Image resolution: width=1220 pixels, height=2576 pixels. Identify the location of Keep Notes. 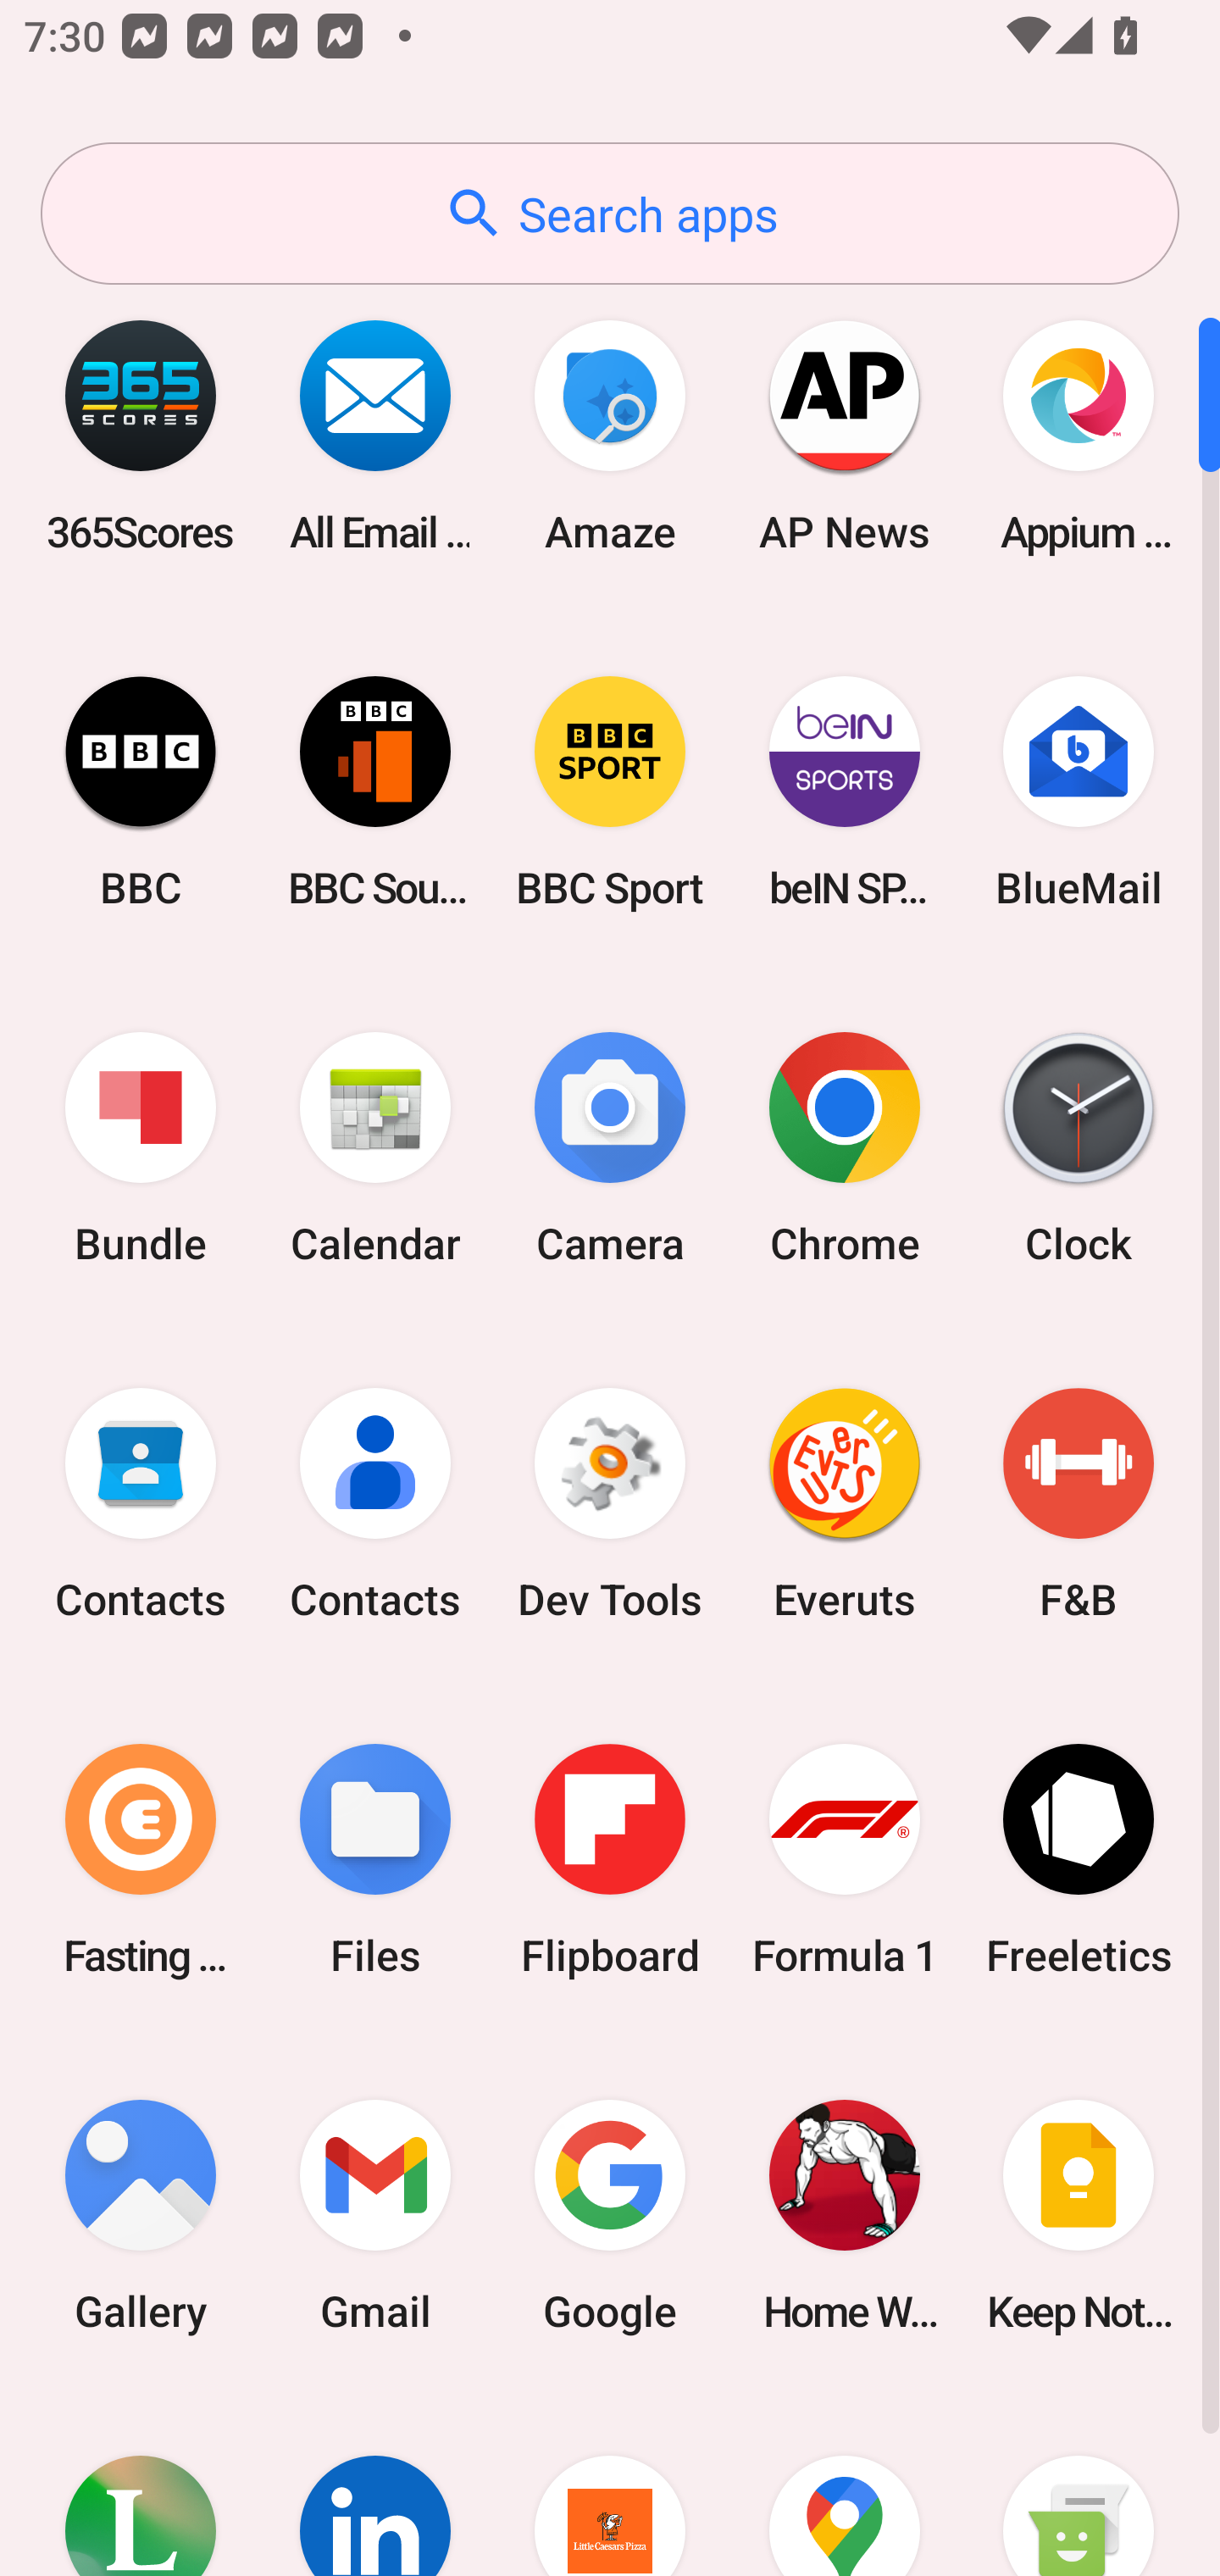
(1079, 2215).